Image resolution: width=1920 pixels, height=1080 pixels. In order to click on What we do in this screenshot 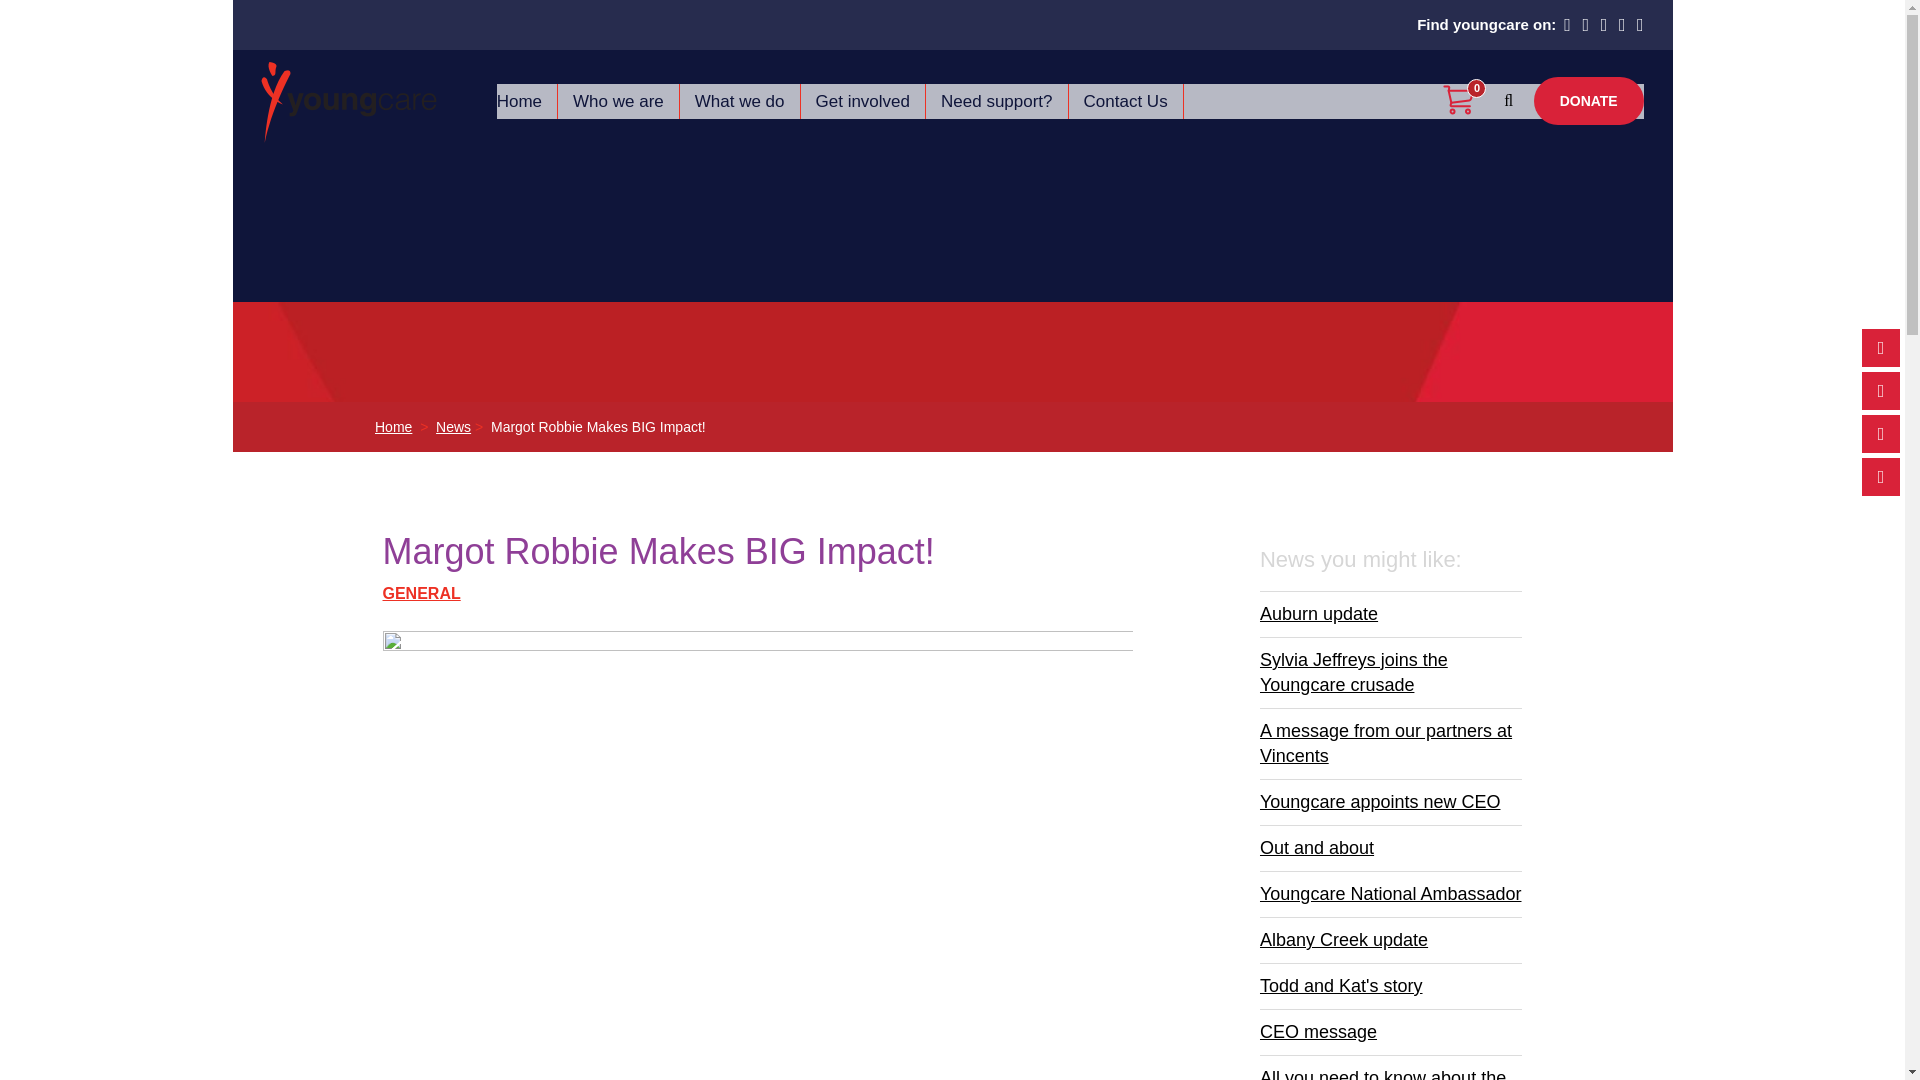, I will do `click(740, 101)`.